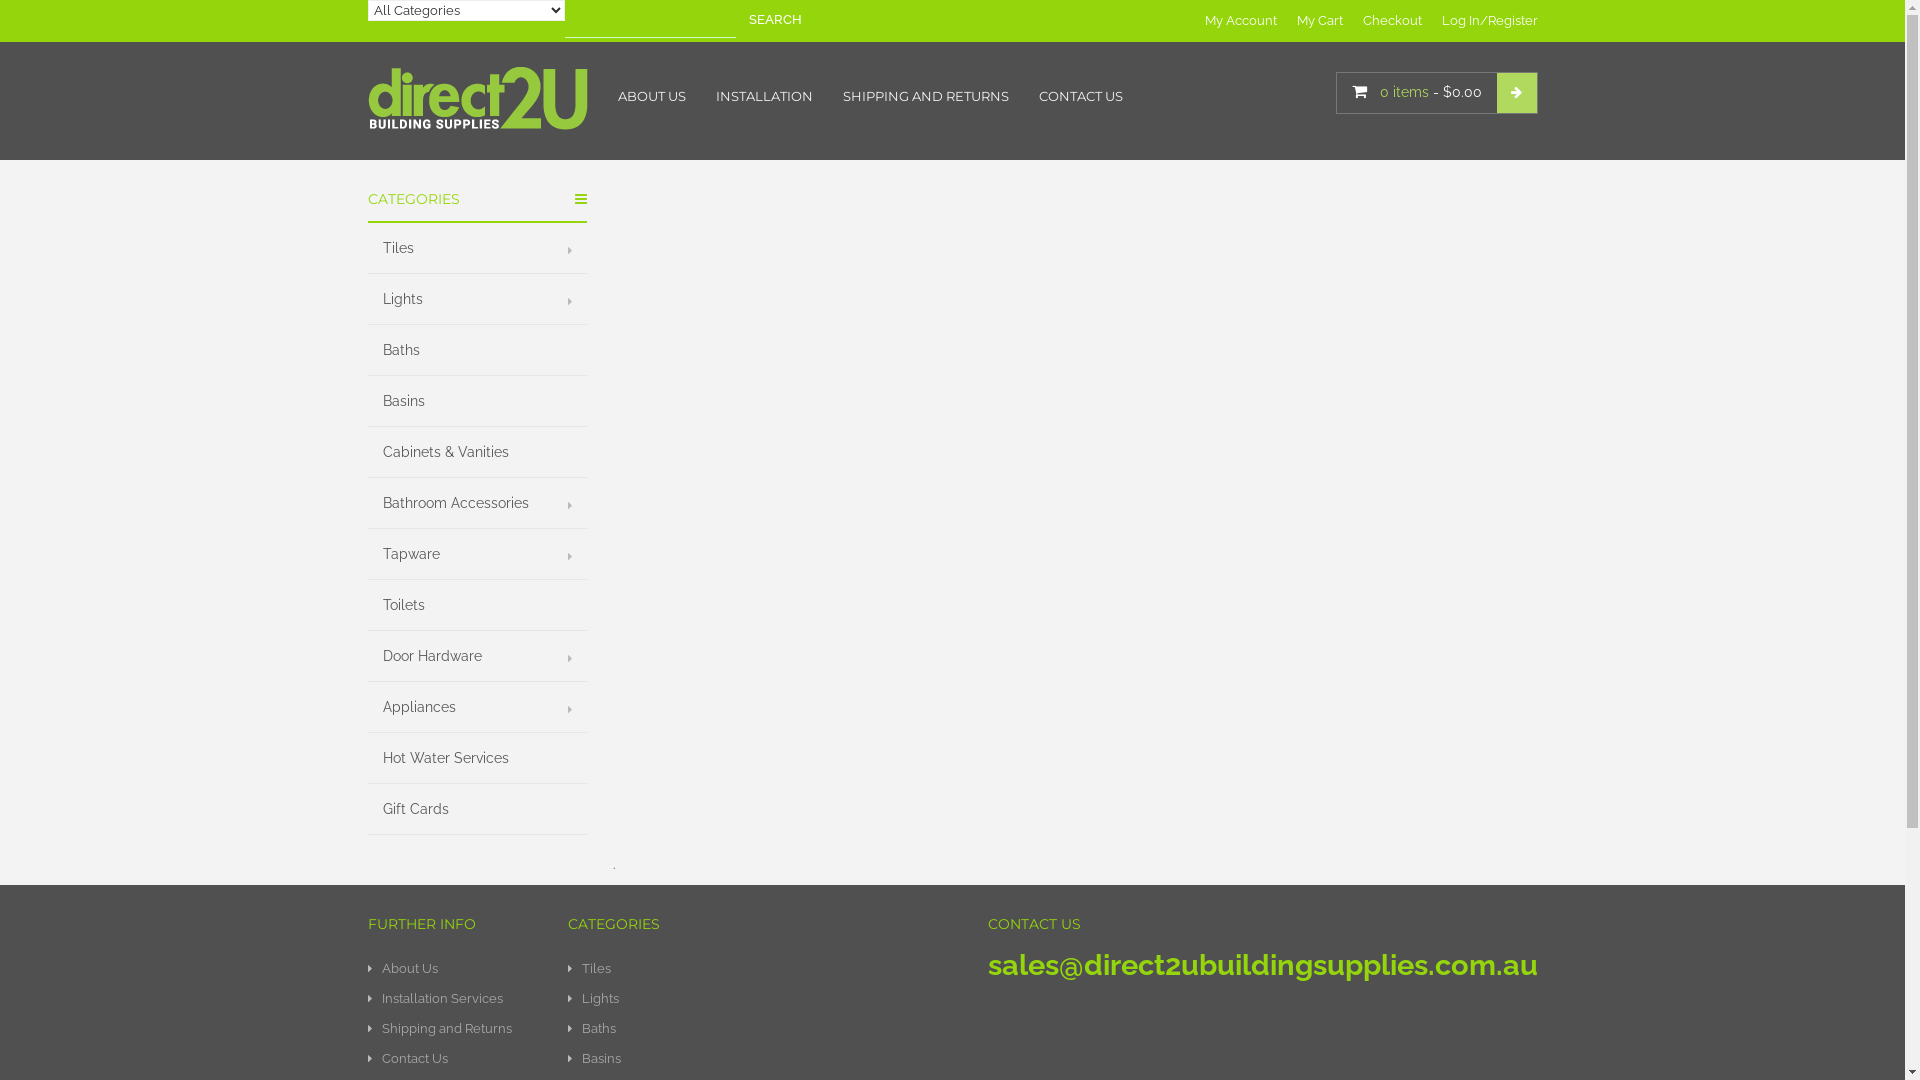 The width and height of the screenshot is (1920, 1080). I want to click on Bathroom Accessories, so click(478, 504).